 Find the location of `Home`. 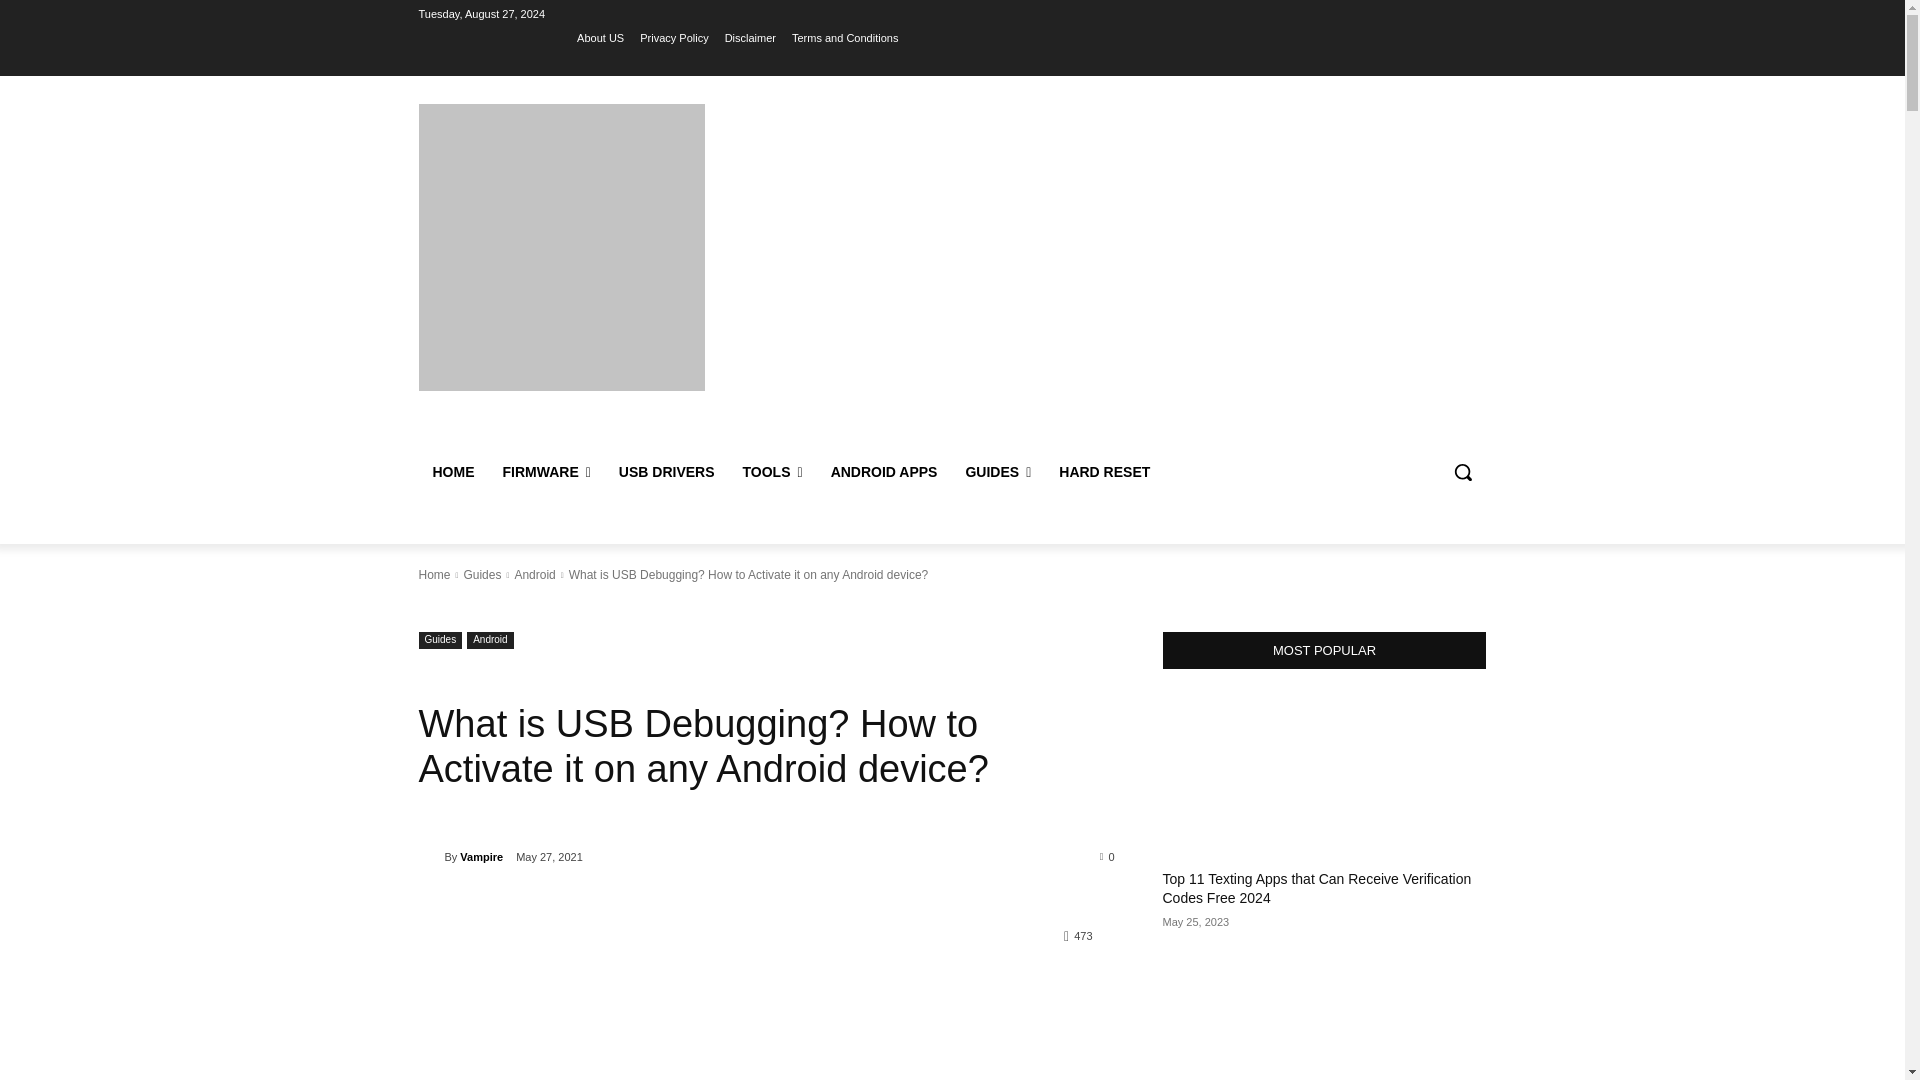

Home is located at coordinates (434, 575).